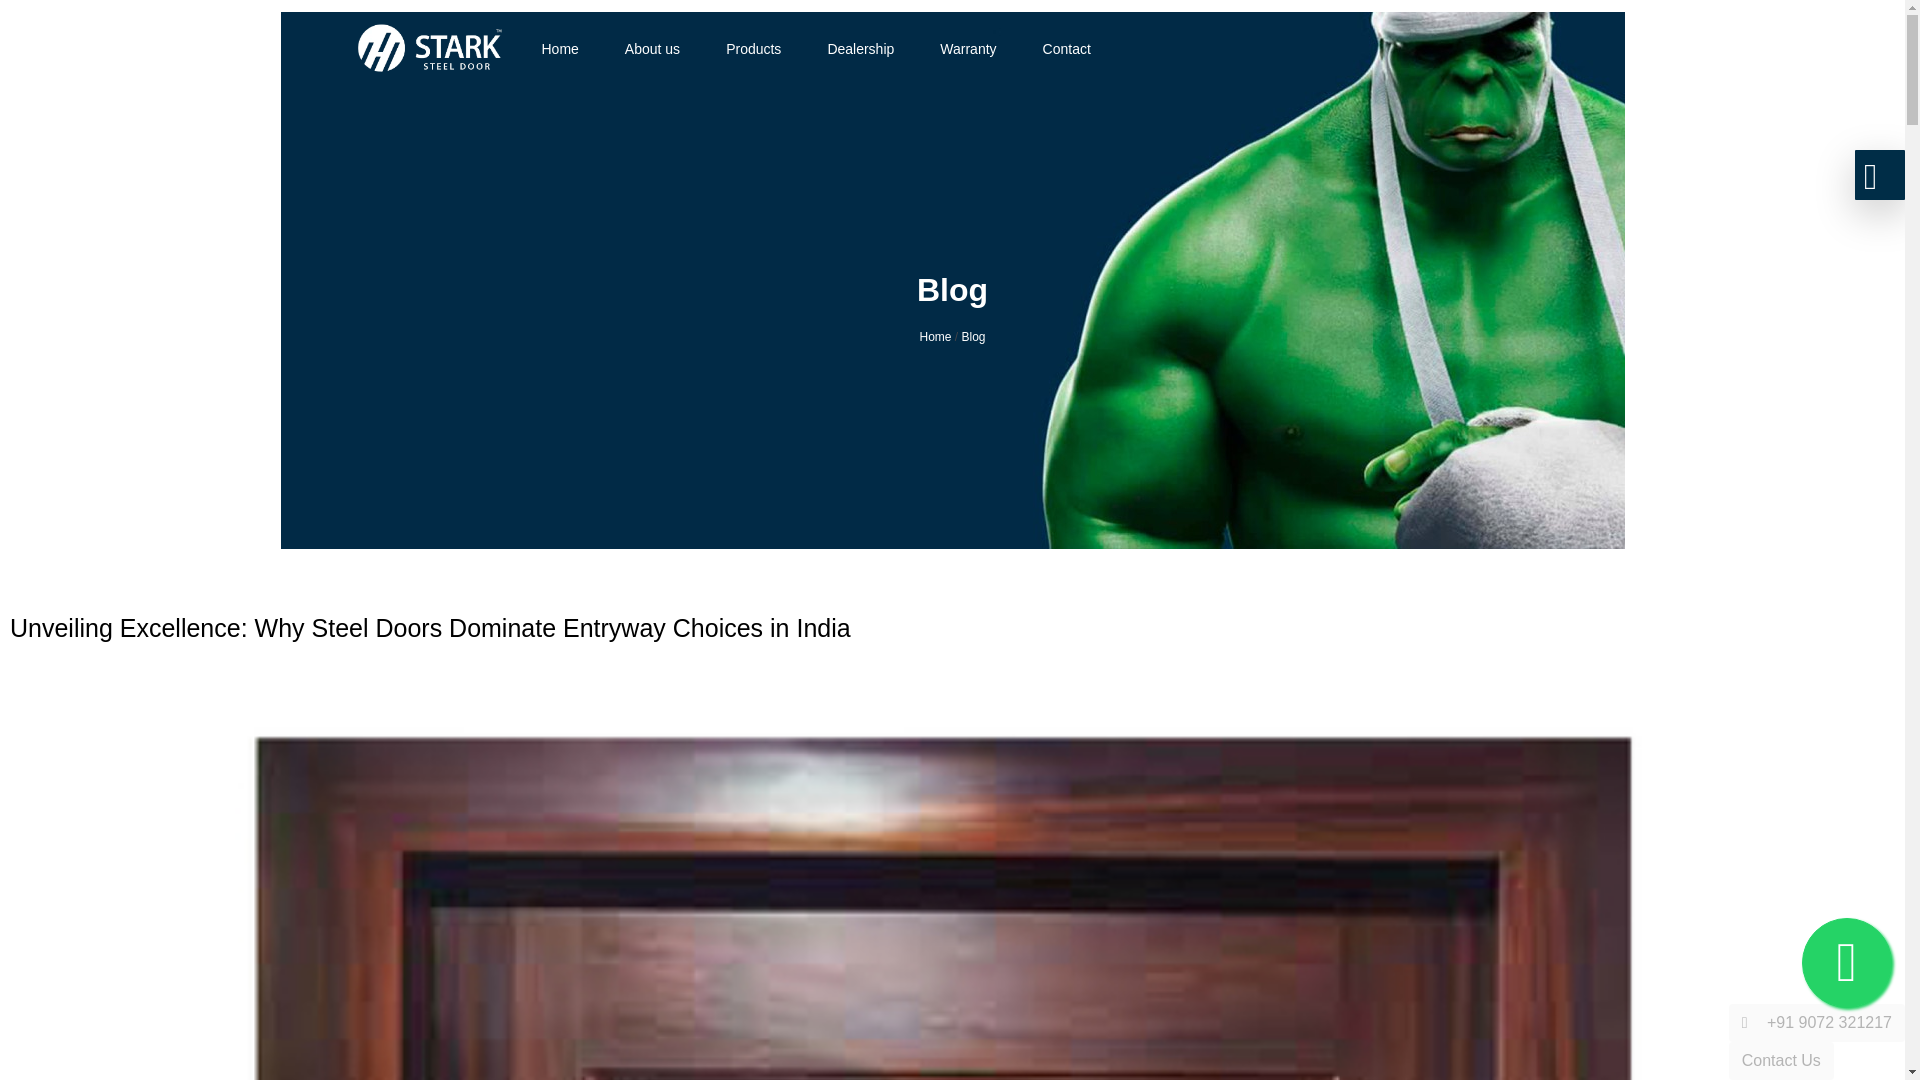 The image size is (1920, 1080). What do you see at coordinates (968, 48) in the screenshot?
I see `Warranty` at bounding box center [968, 48].